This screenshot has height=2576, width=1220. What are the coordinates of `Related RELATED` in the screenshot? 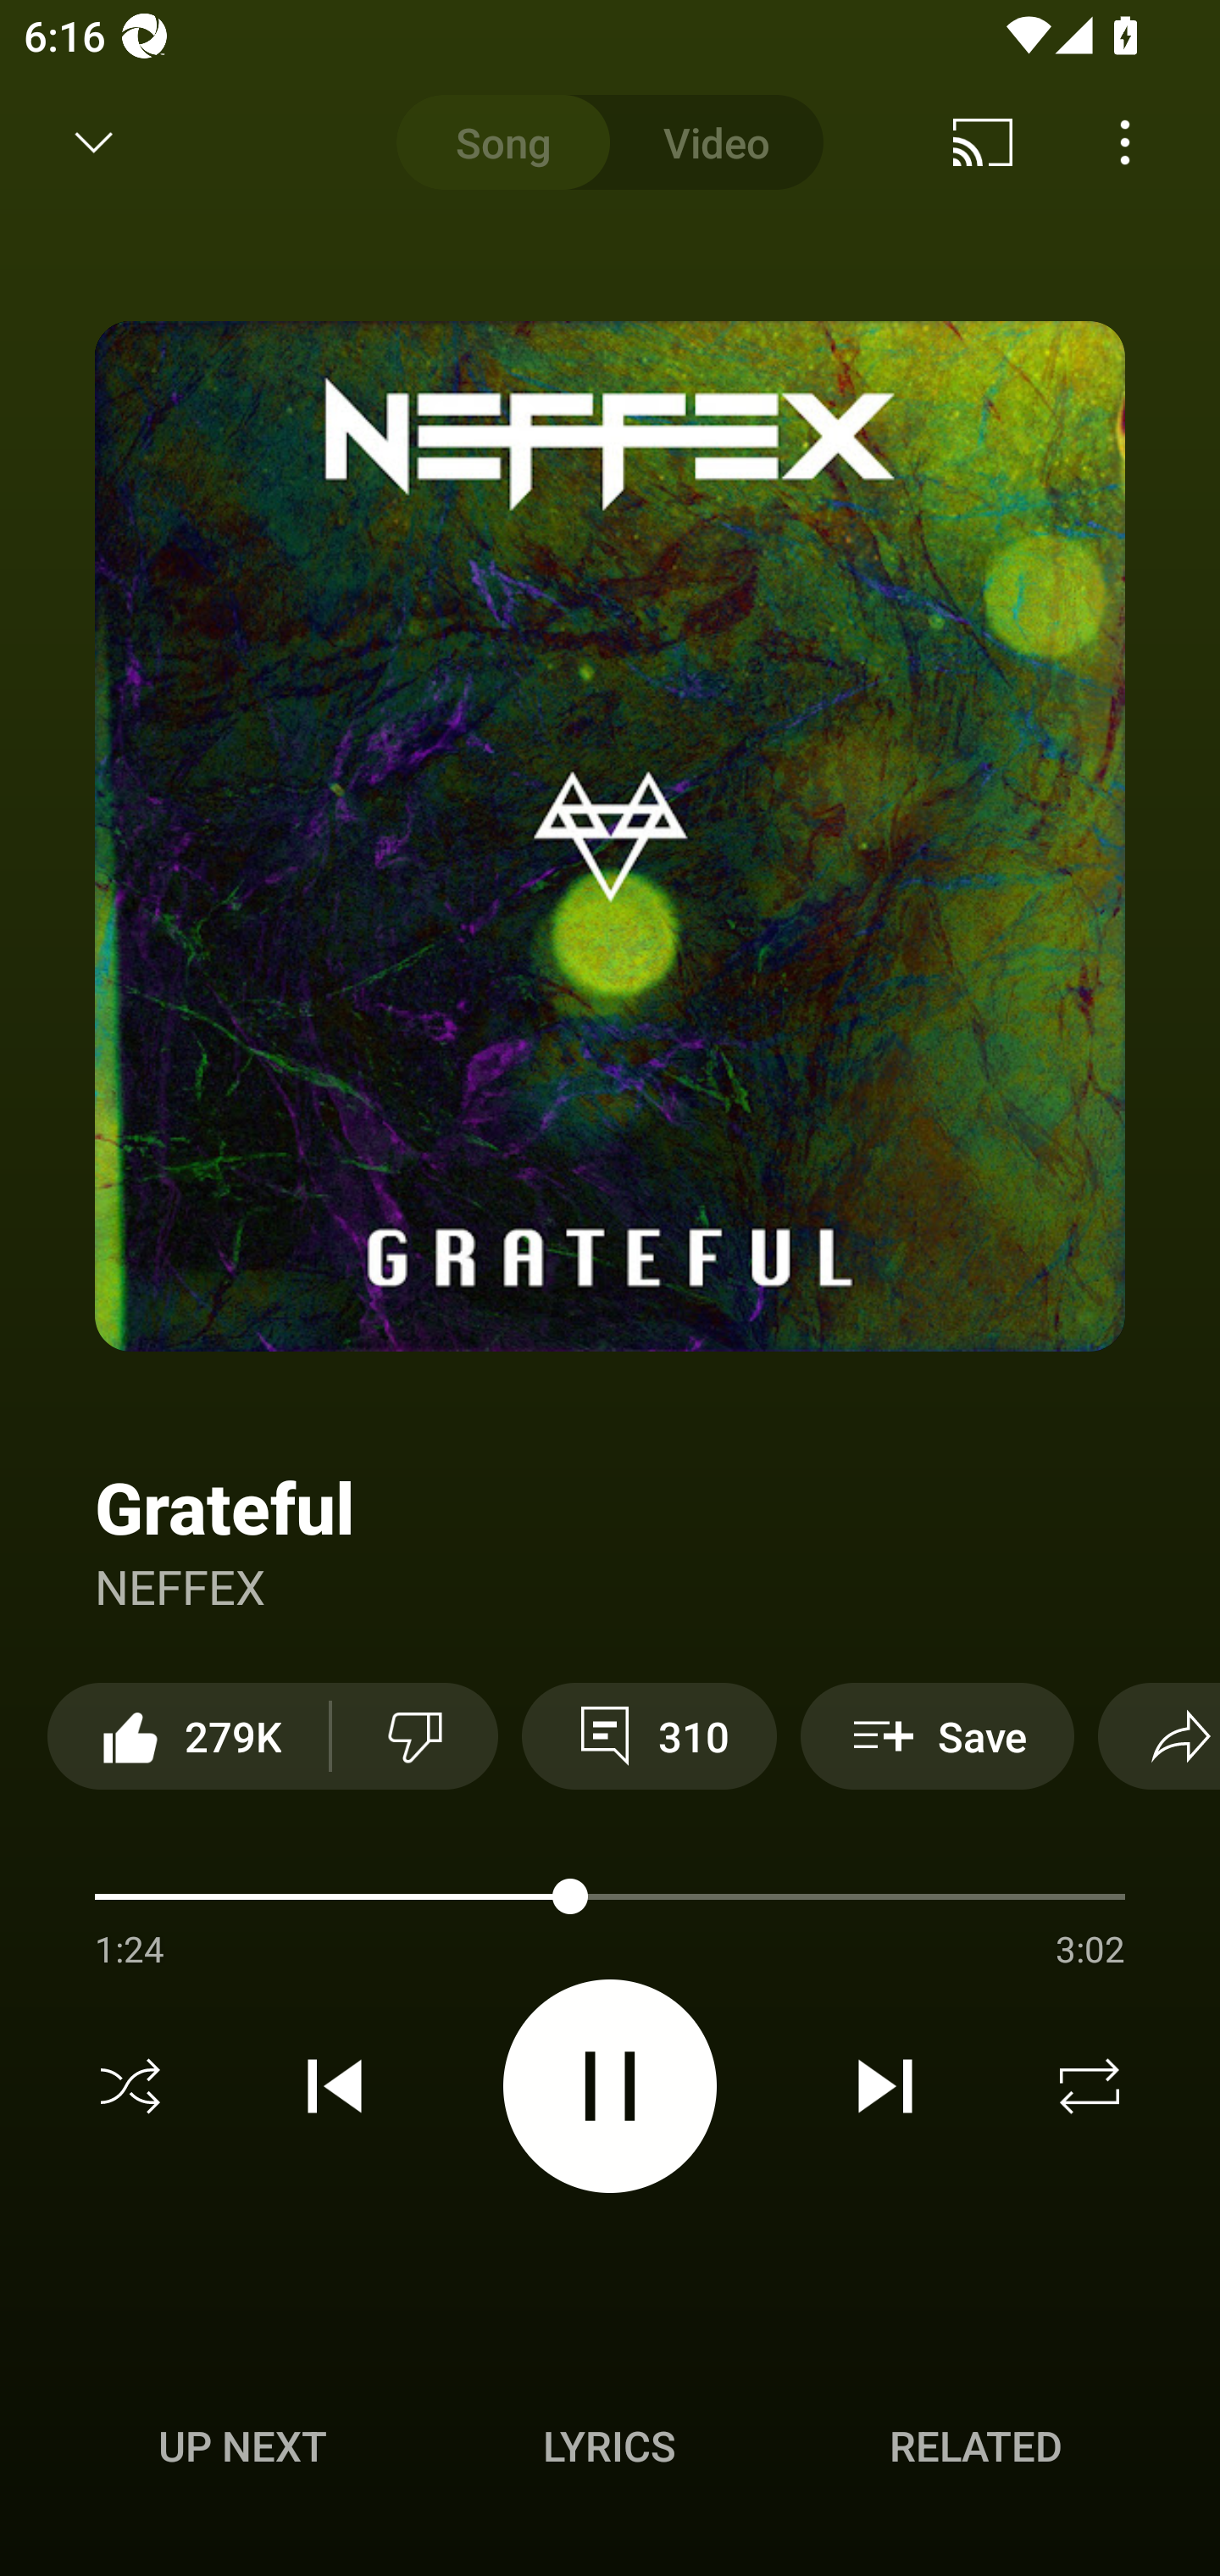 It's located at (976, 2446).